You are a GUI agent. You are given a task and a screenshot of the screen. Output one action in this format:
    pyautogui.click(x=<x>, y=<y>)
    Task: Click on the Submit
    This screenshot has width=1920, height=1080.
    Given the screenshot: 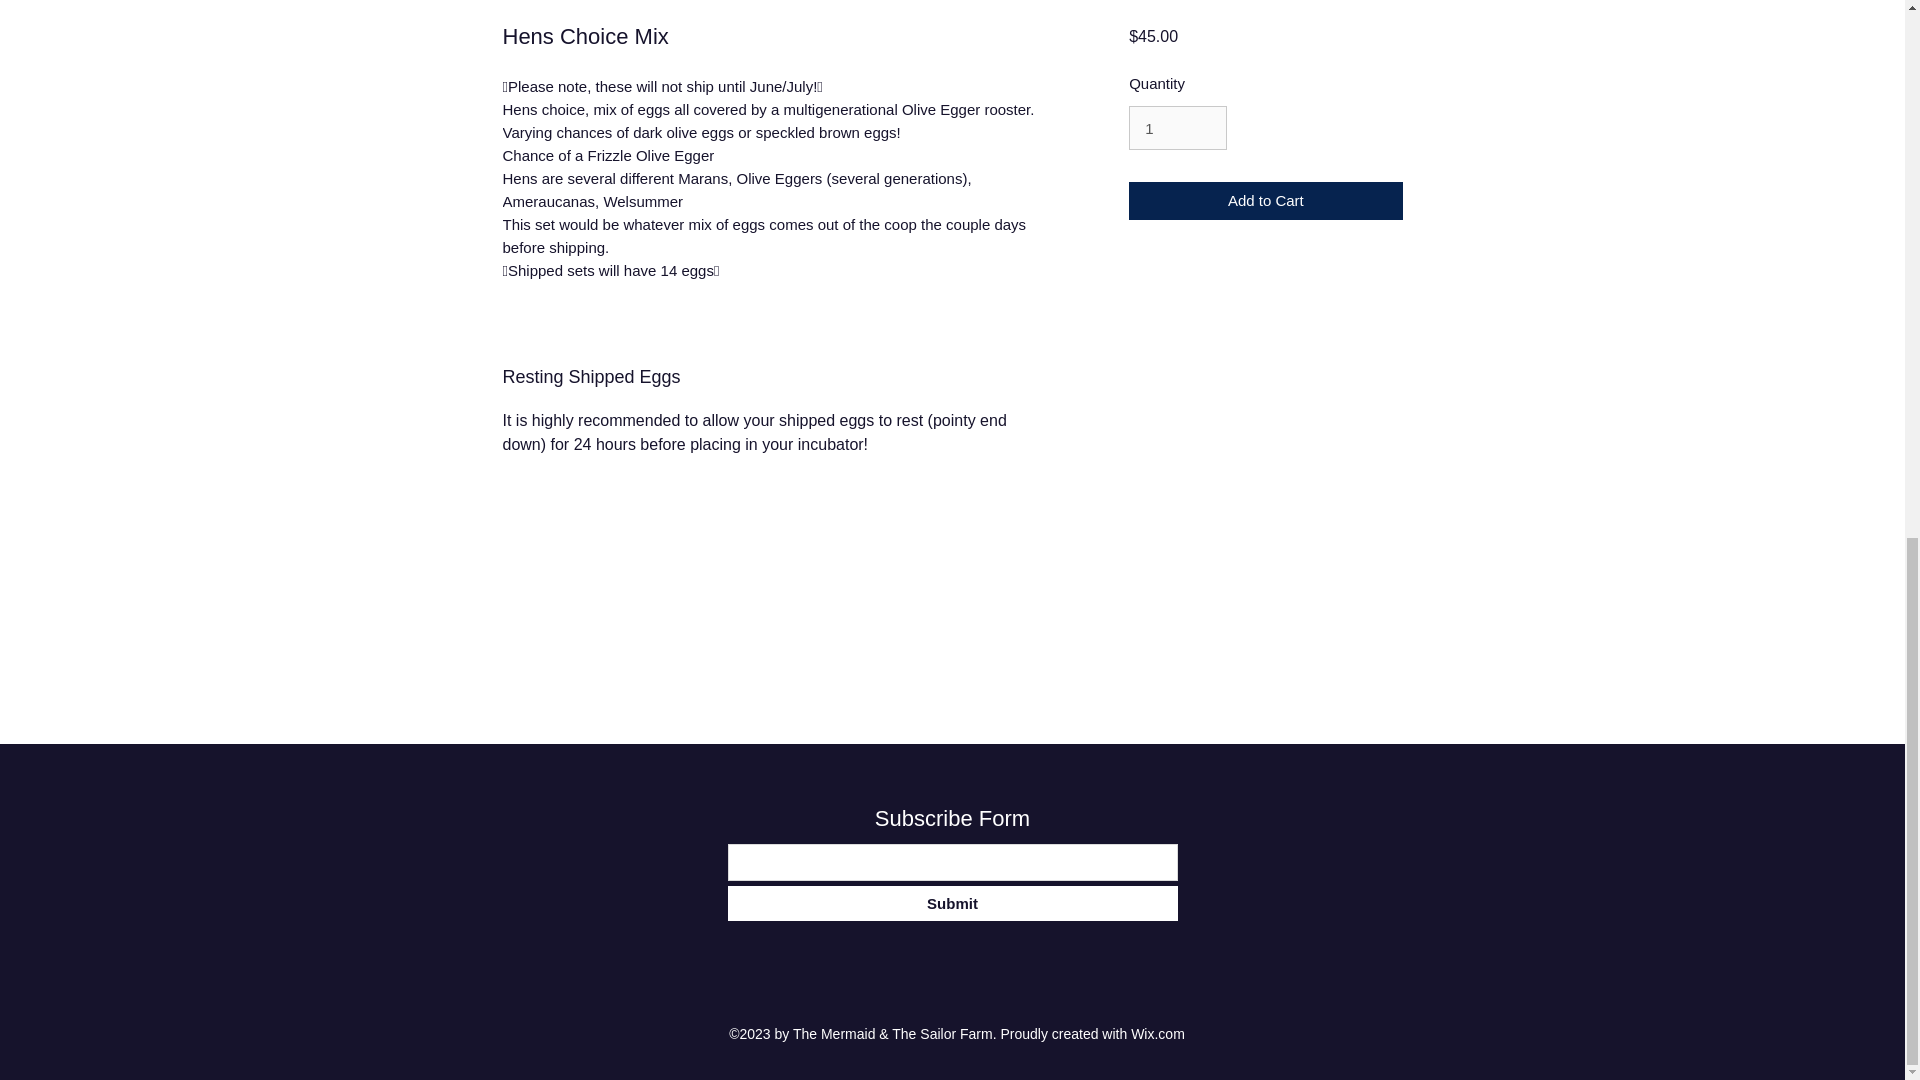 What is the action you would take?
    pyautogui.click(x=952, y=903)
    